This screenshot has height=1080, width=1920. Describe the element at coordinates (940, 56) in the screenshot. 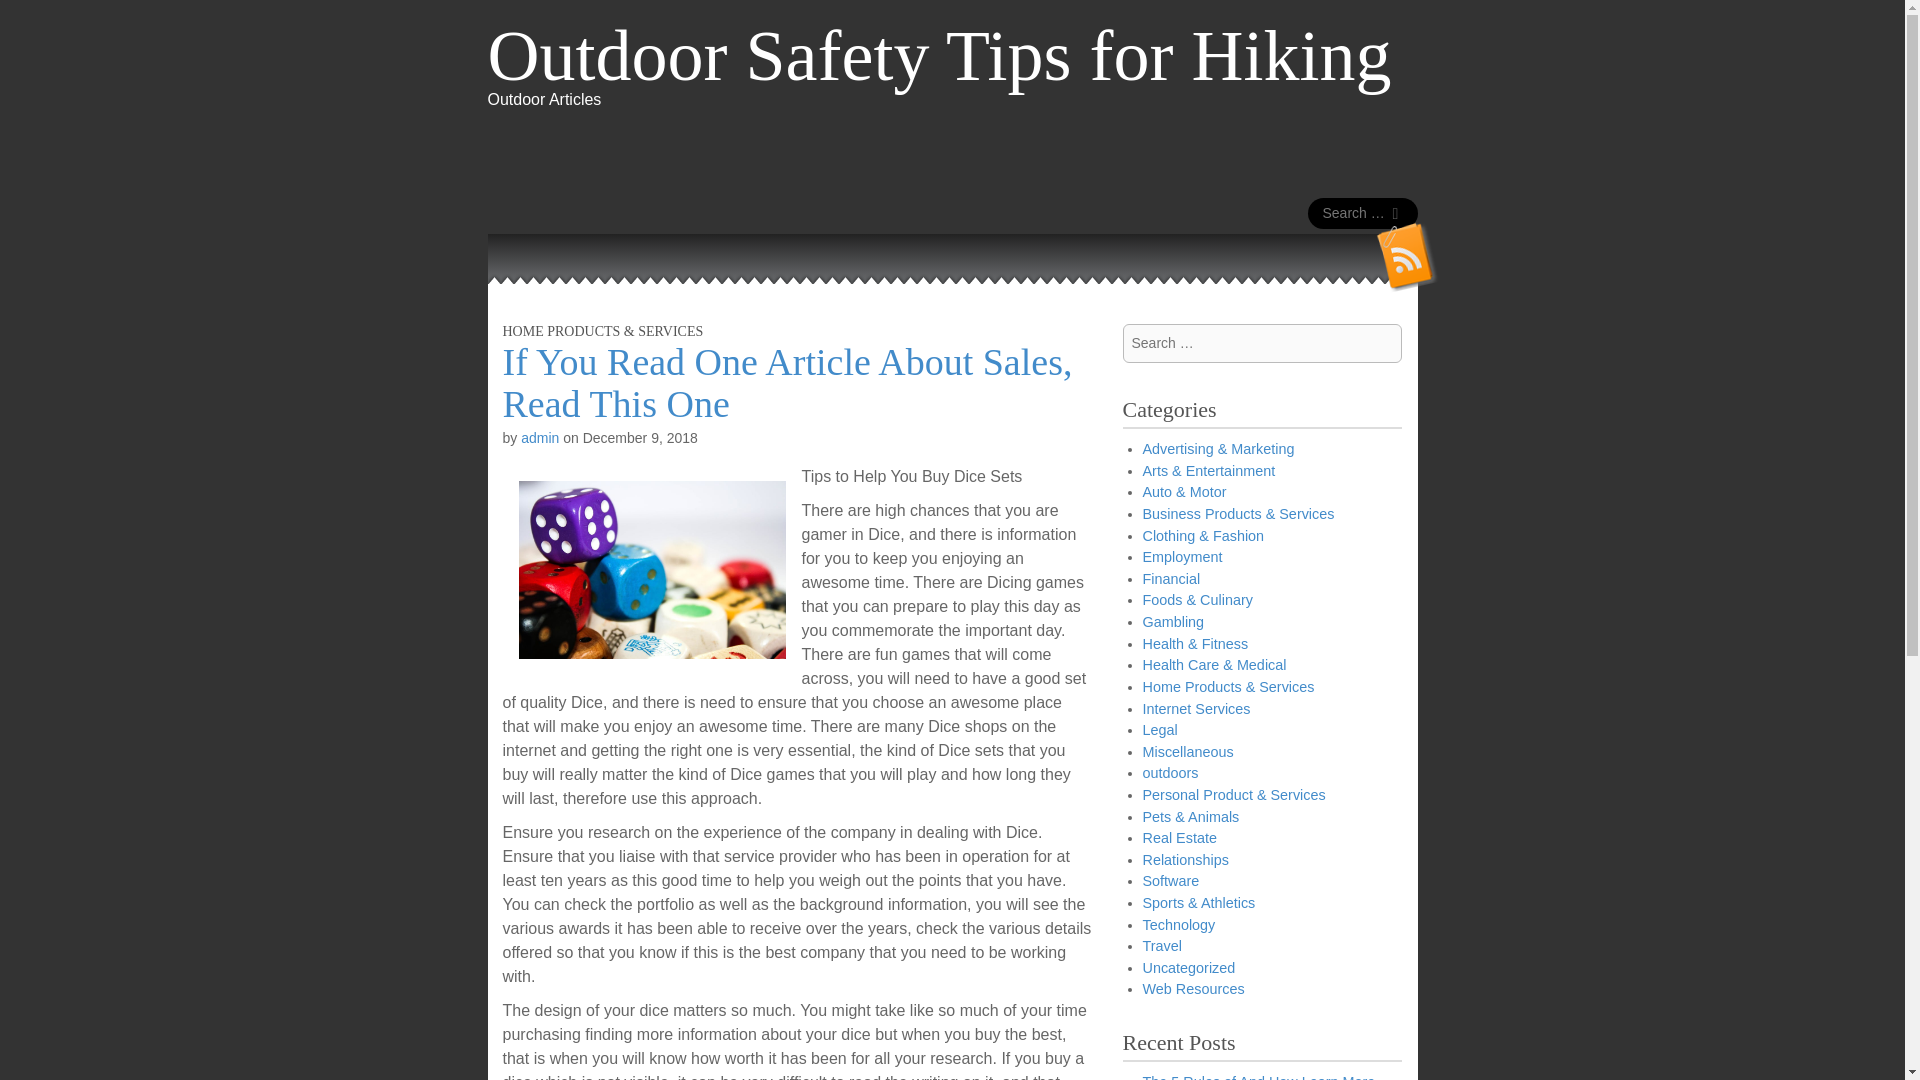

I see `Outdoor Safety Tips for Hiking` at that location.